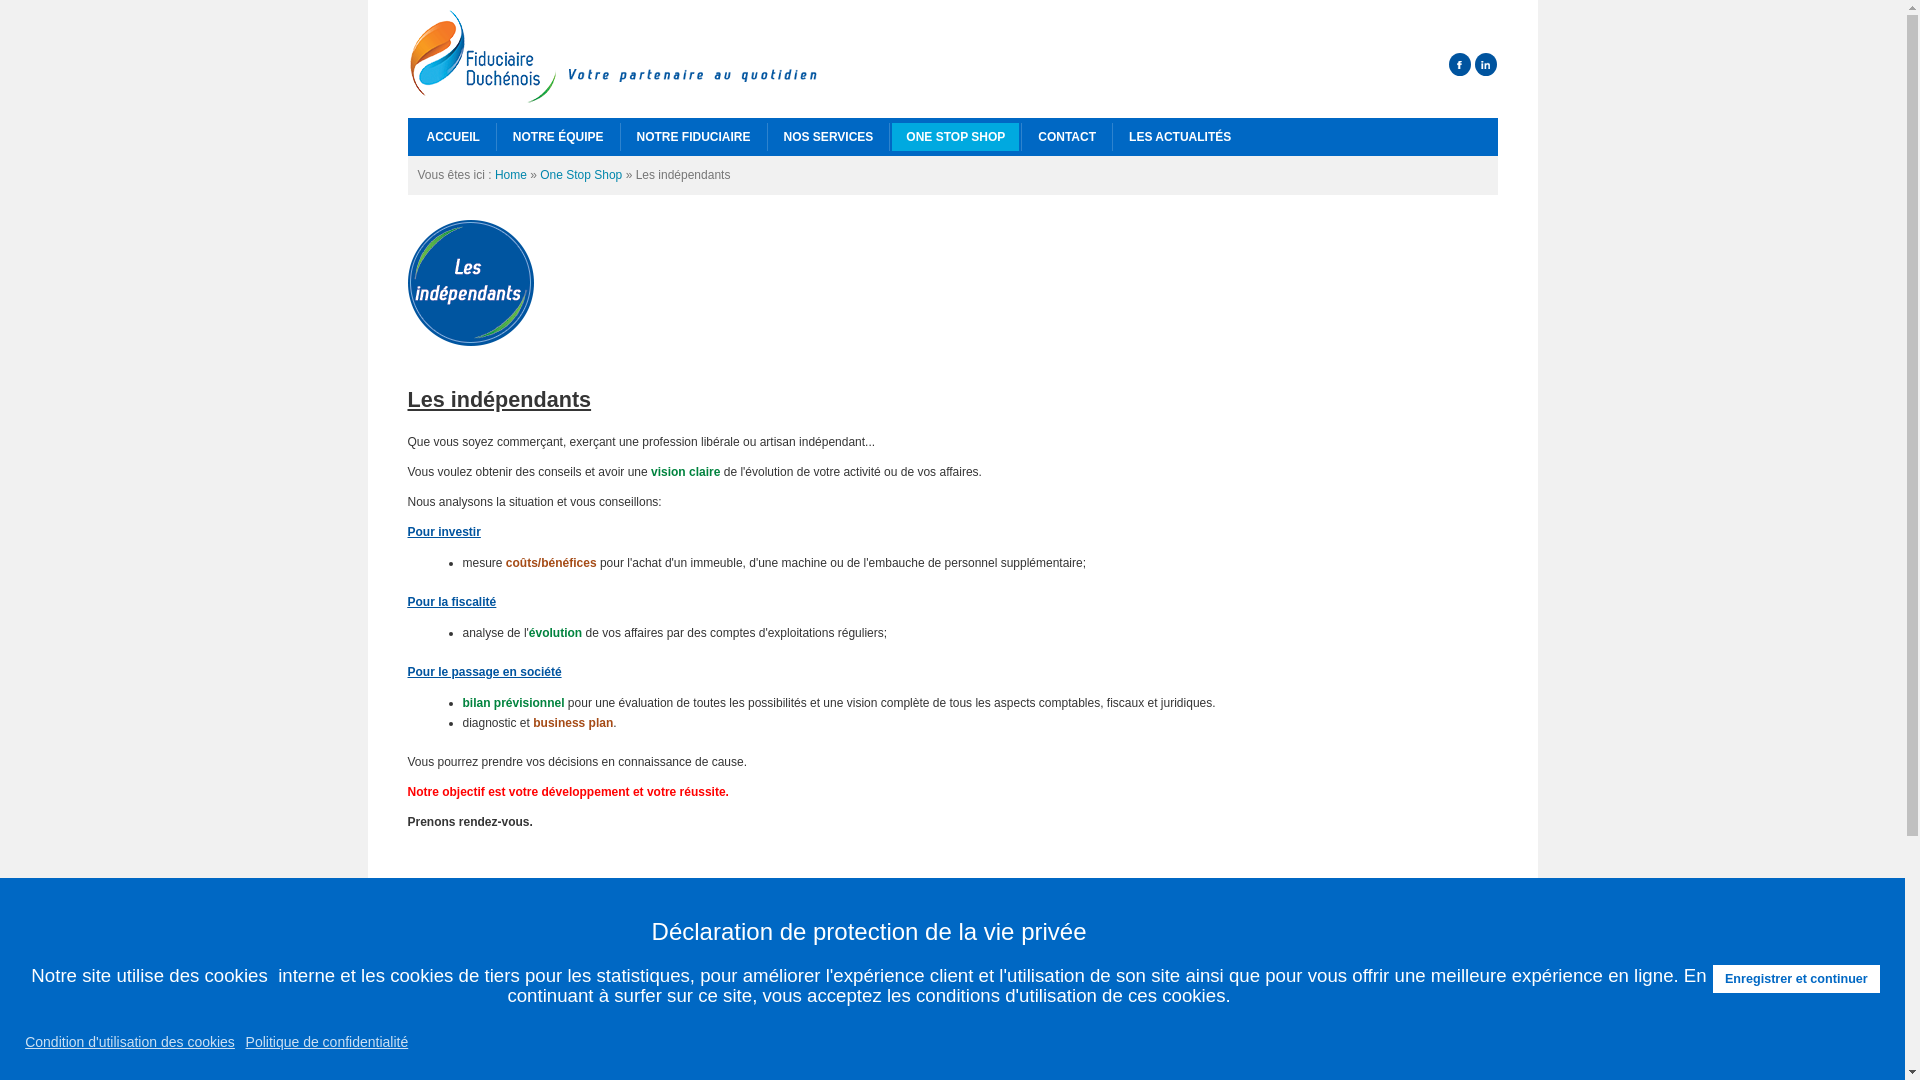  I want to click on CONTACT, so click(1067, 137).